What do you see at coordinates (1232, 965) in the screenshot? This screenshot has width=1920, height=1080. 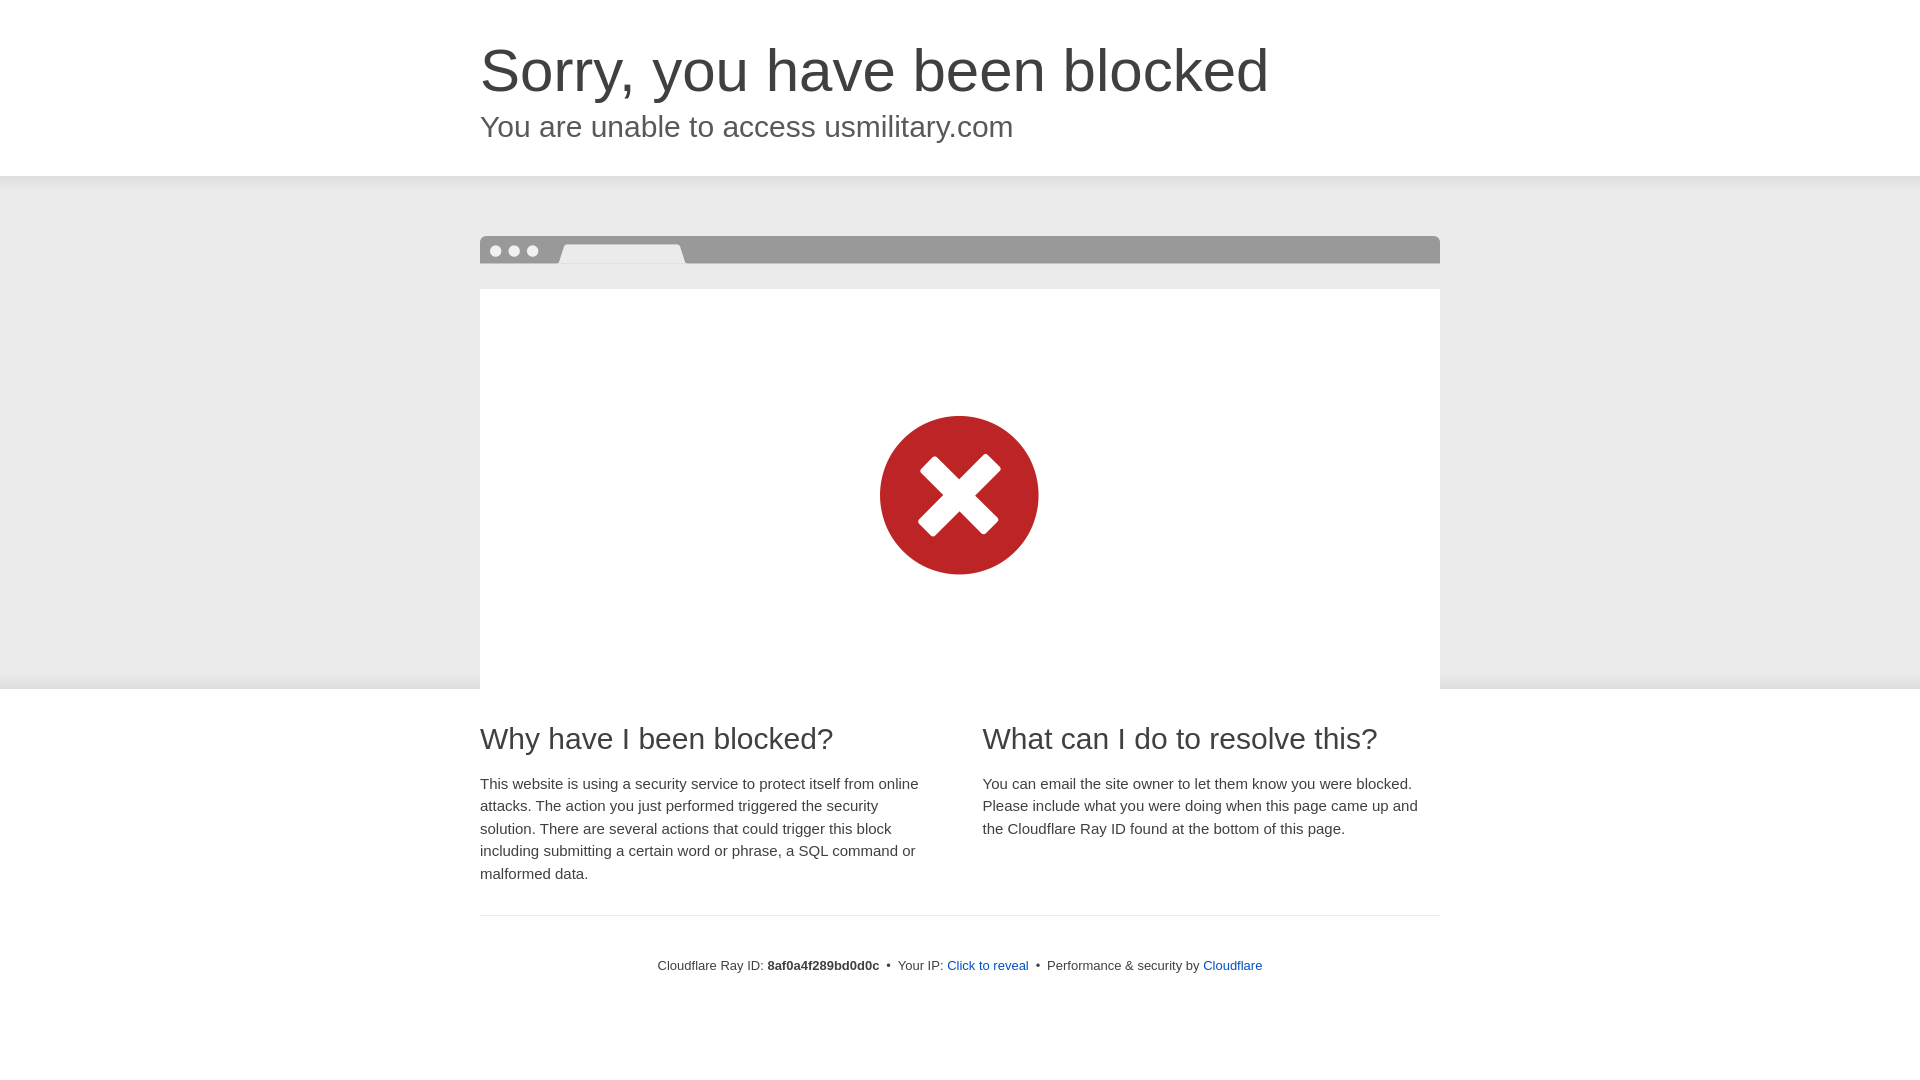 I see `Cloudflare` at bounding box center [1232, 965].